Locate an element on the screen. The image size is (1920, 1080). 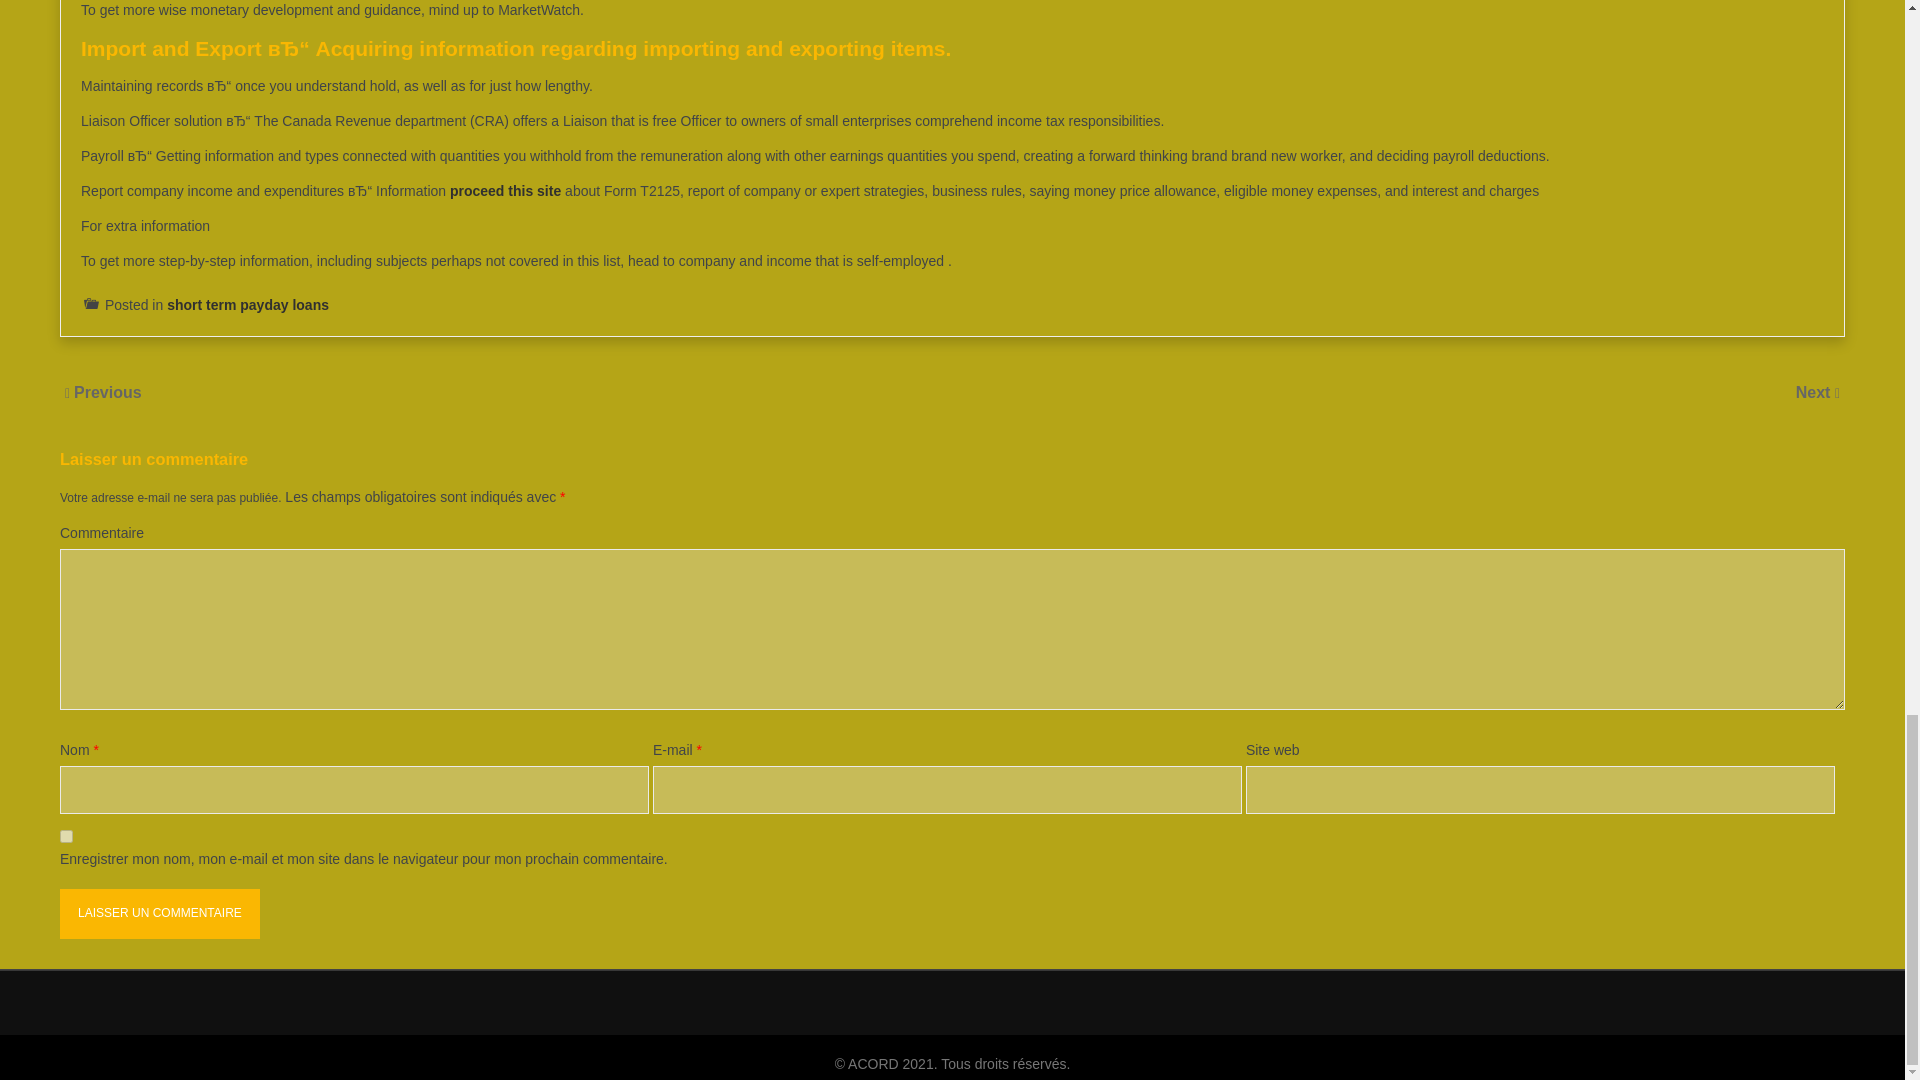
Previous is located at coordinates (108, 392).